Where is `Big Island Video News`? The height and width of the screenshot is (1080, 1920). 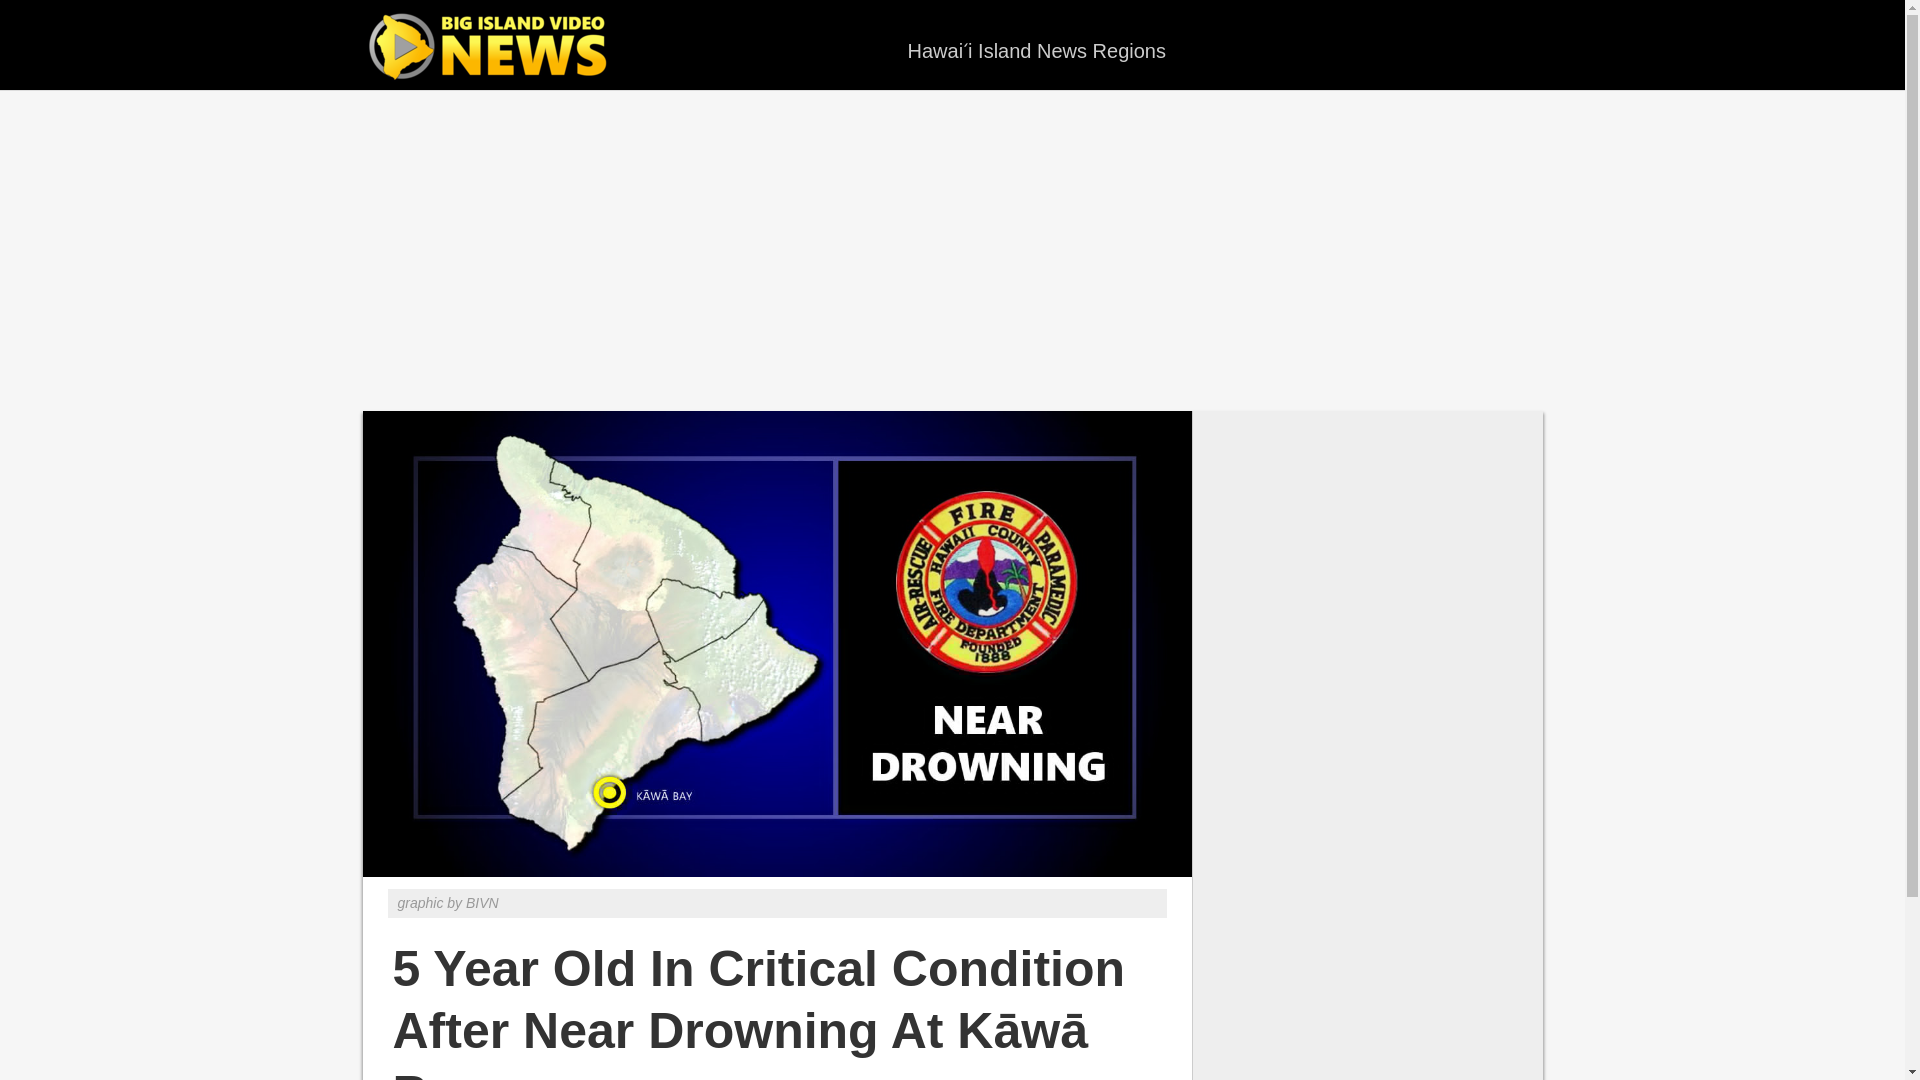
Big Island Video News is located at coordinates (492, 47).